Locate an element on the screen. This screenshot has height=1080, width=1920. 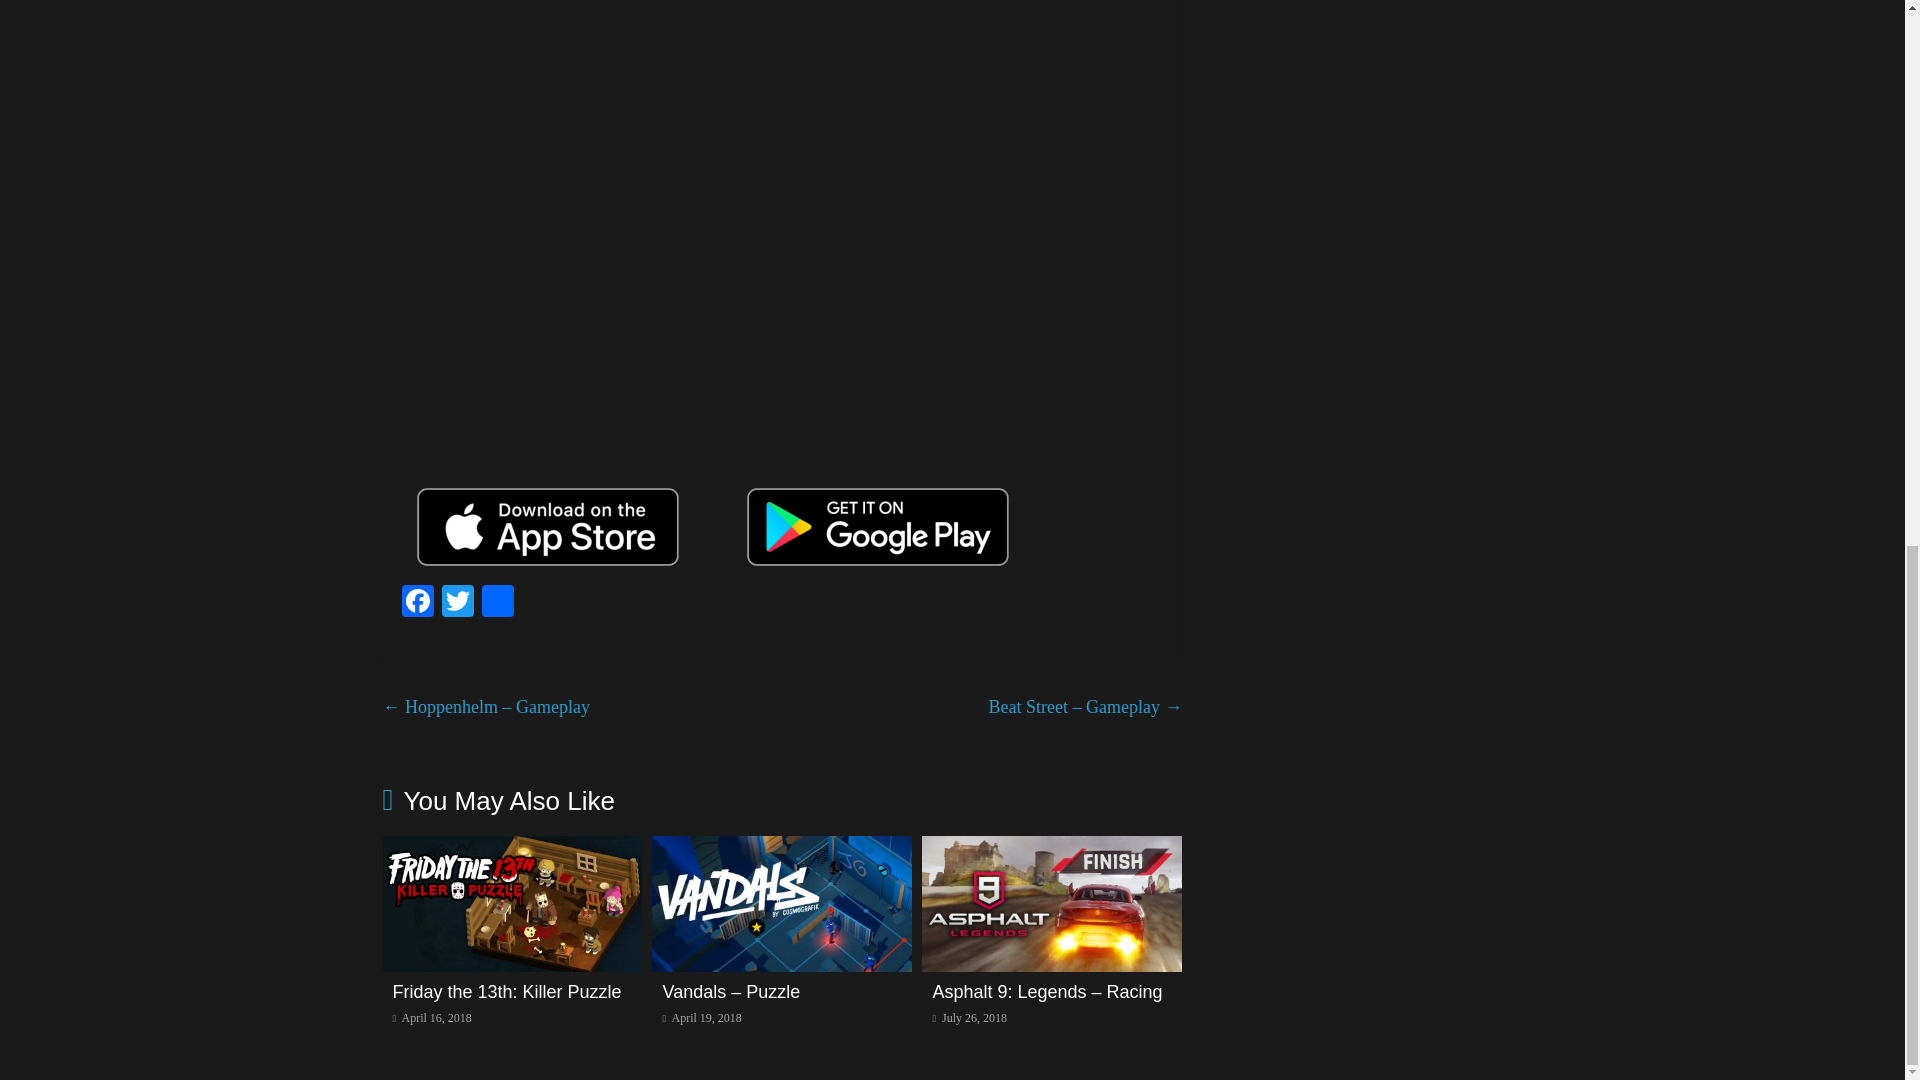
7:36 pm is located at coordinates (702, 1017).